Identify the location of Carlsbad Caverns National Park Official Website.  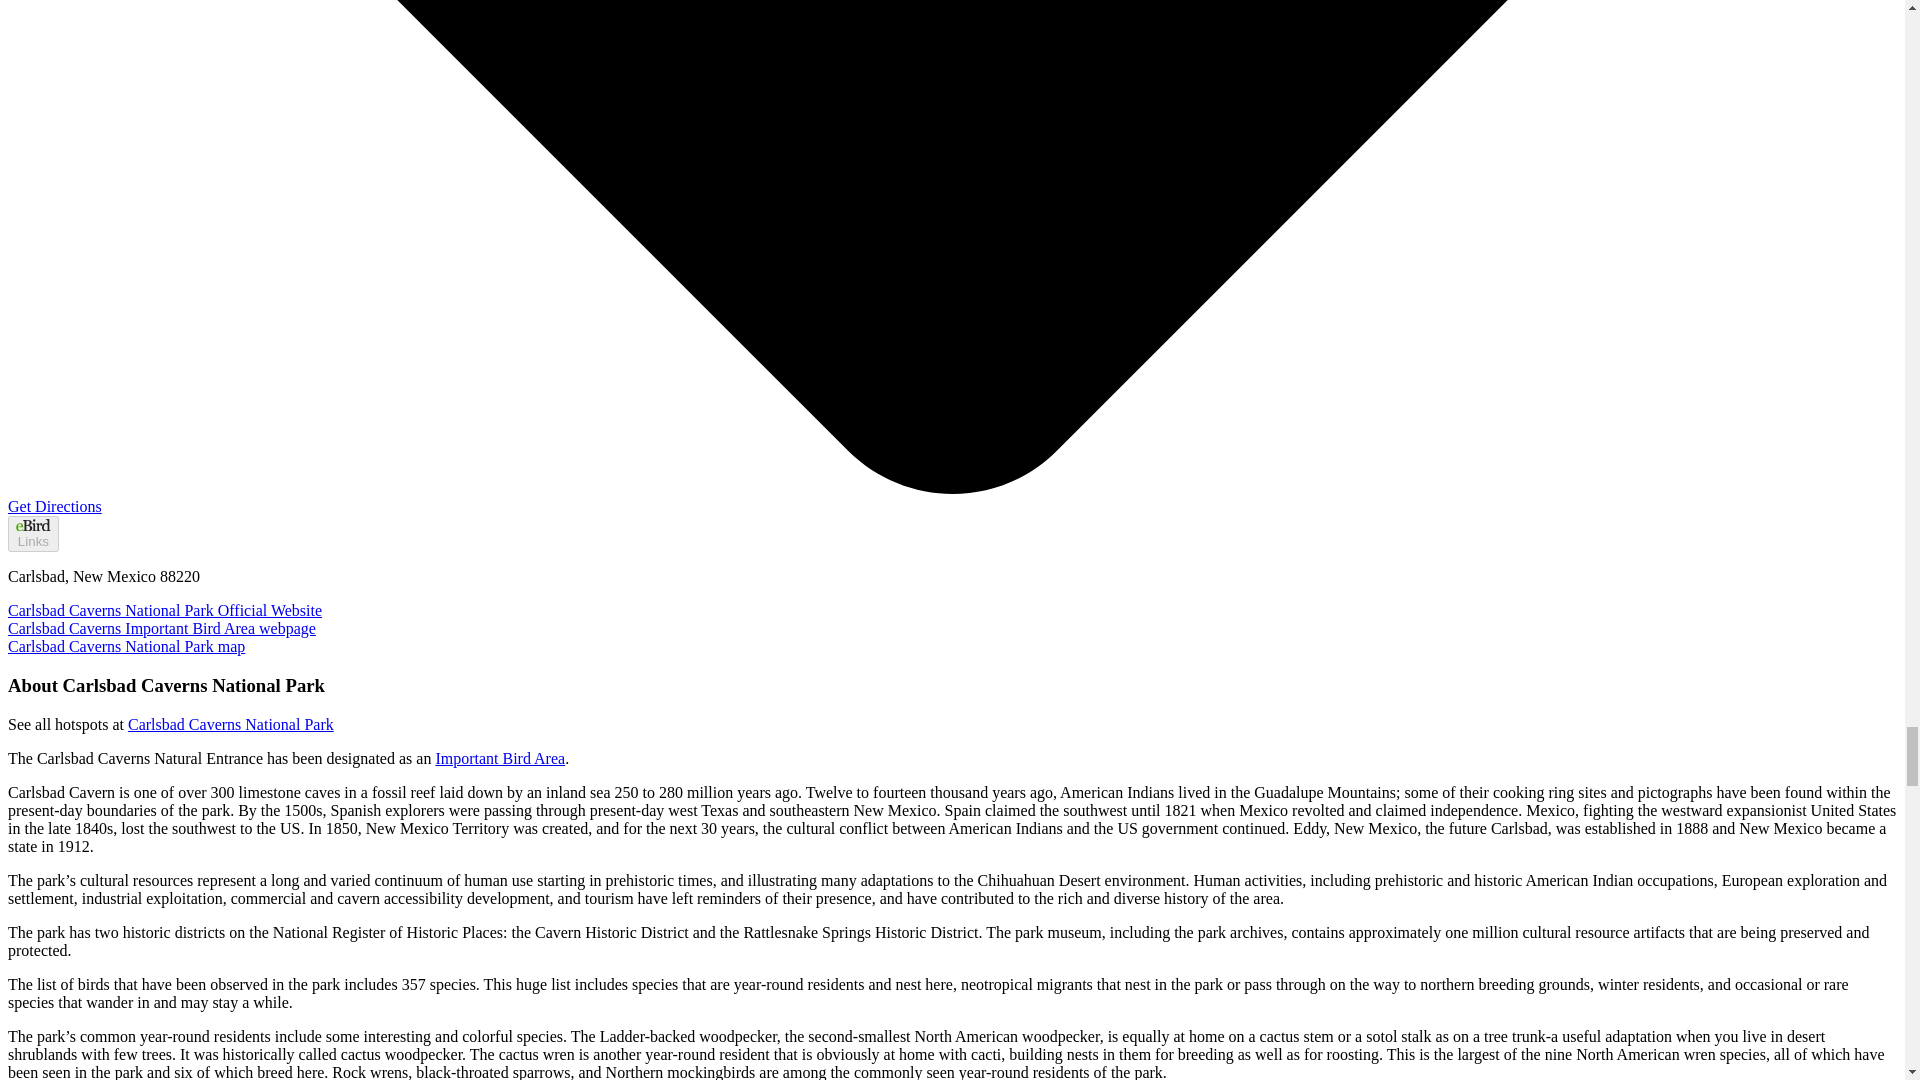
(164, 610).